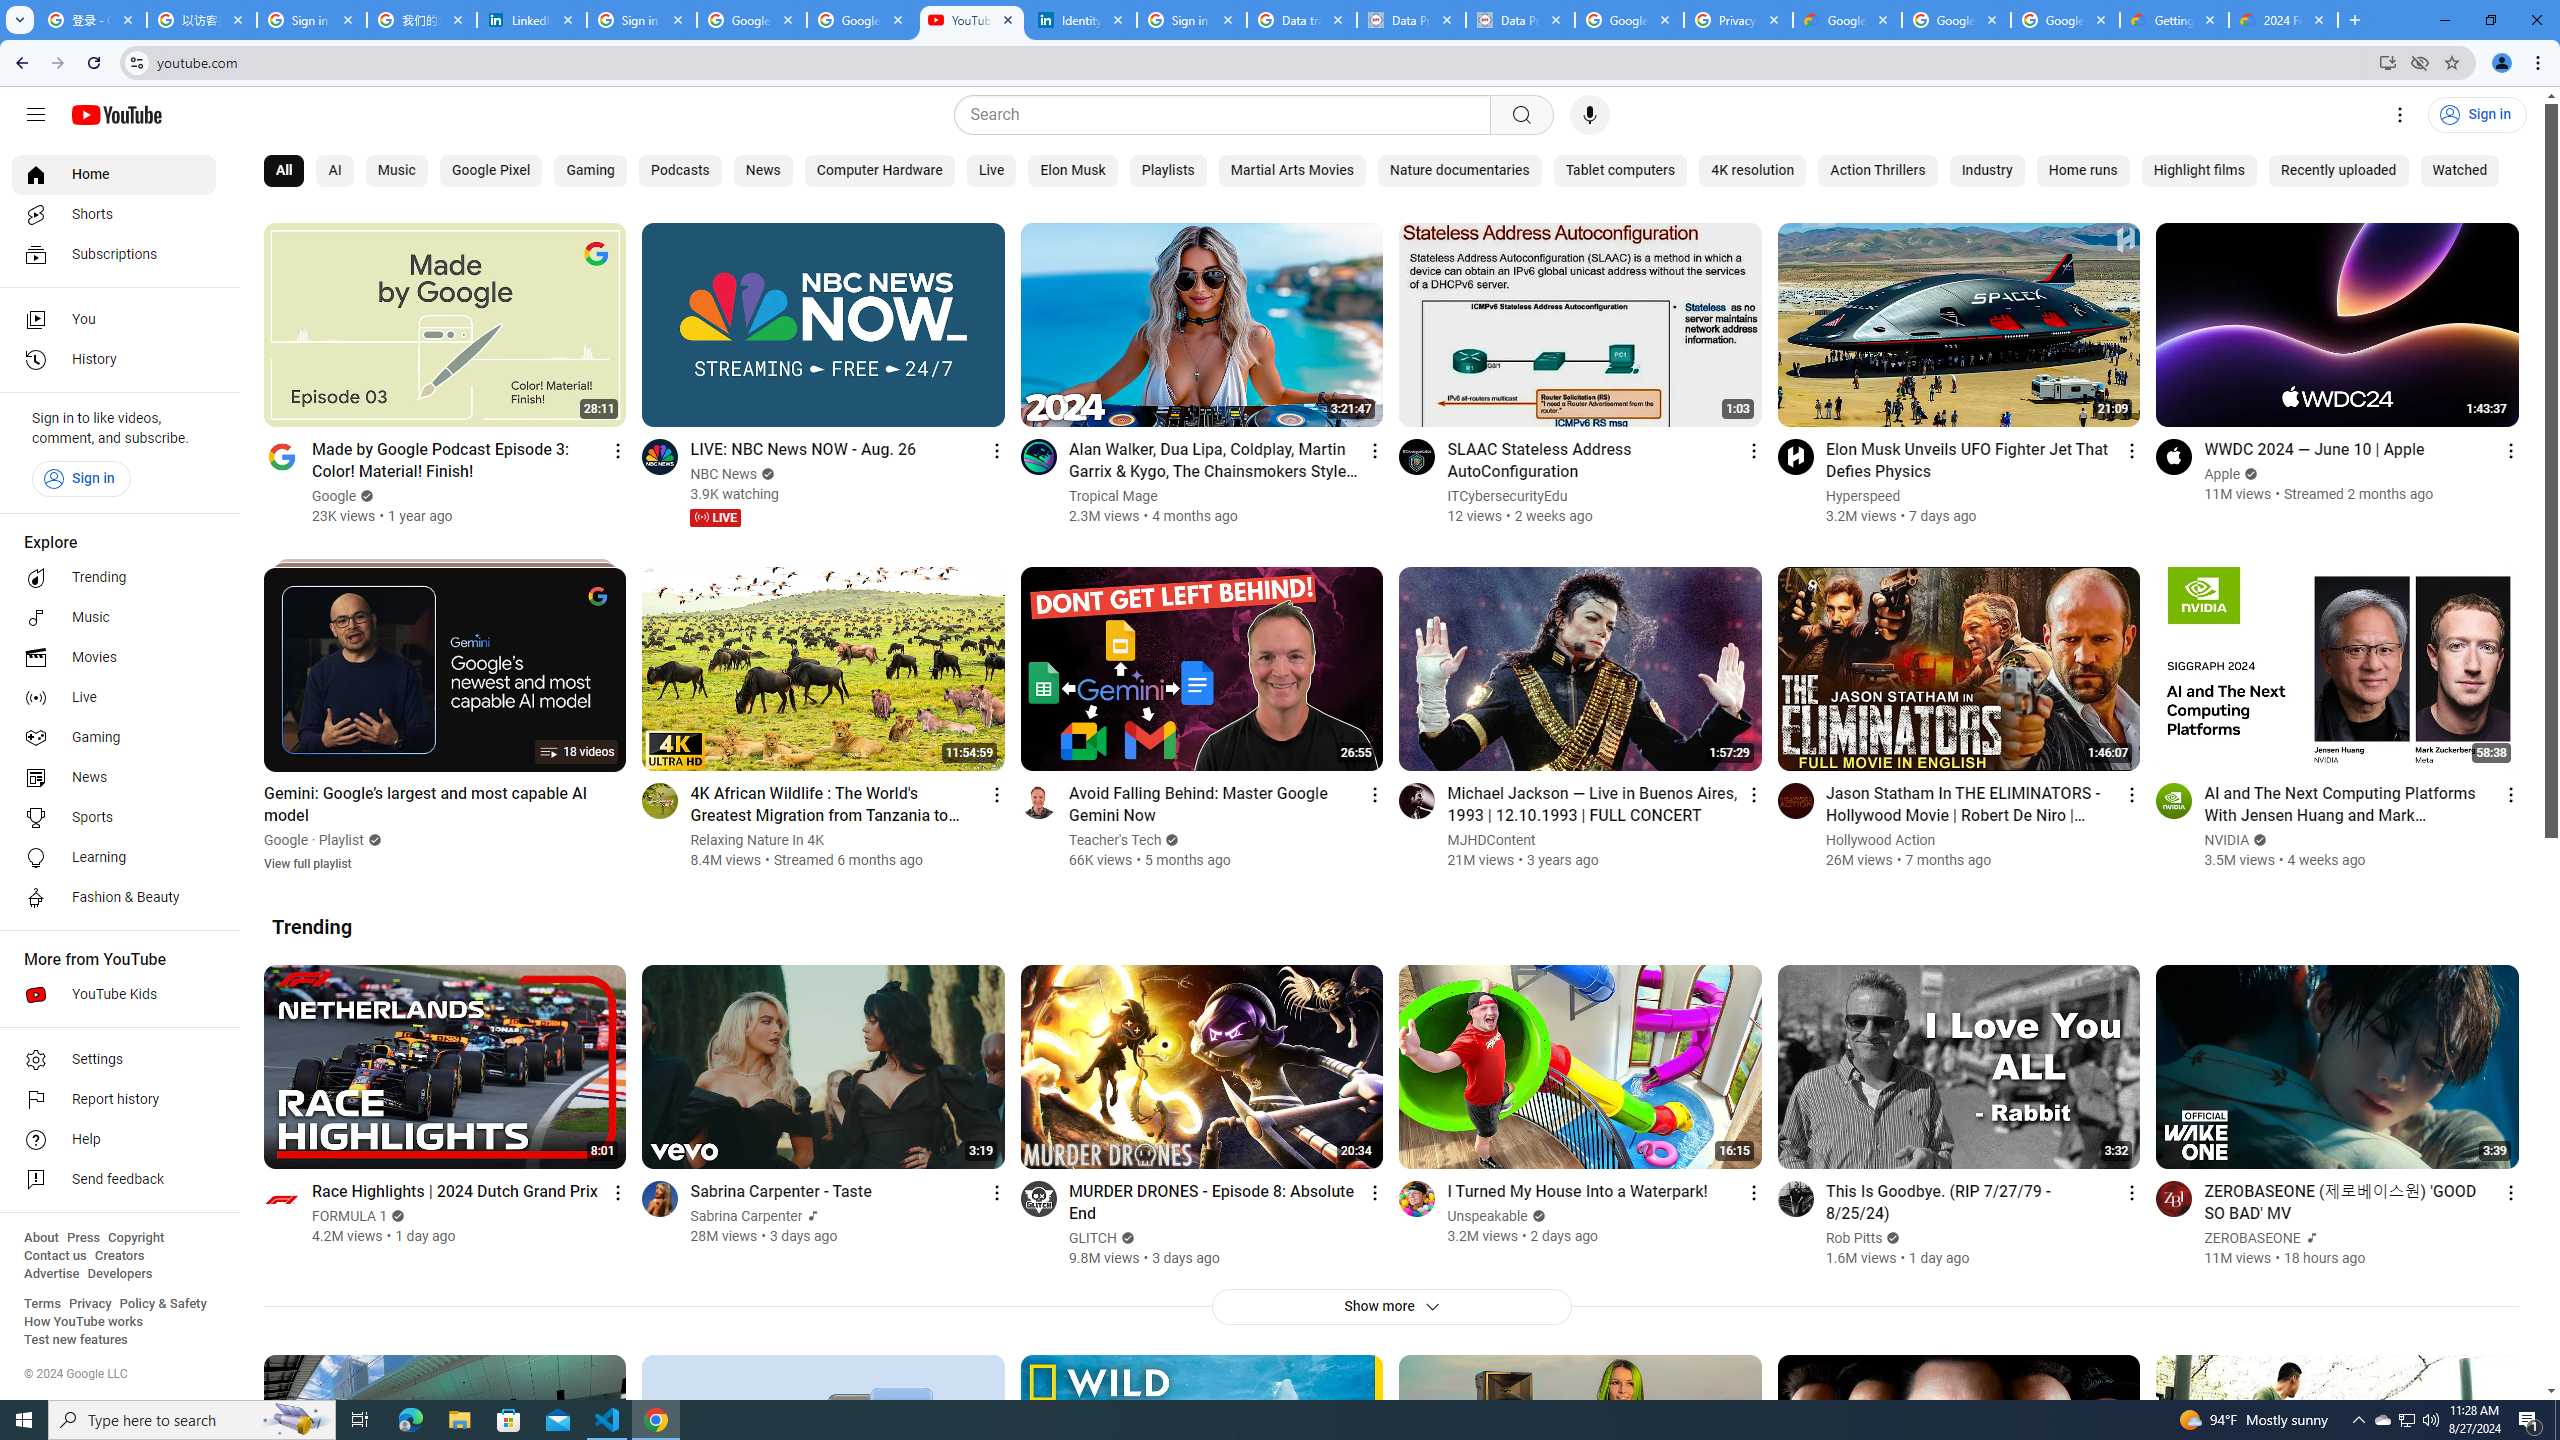  I want to click on LIVE: NBC News NOW - Aug. 26 by NBC News 61,506 views, so click(804, 448).